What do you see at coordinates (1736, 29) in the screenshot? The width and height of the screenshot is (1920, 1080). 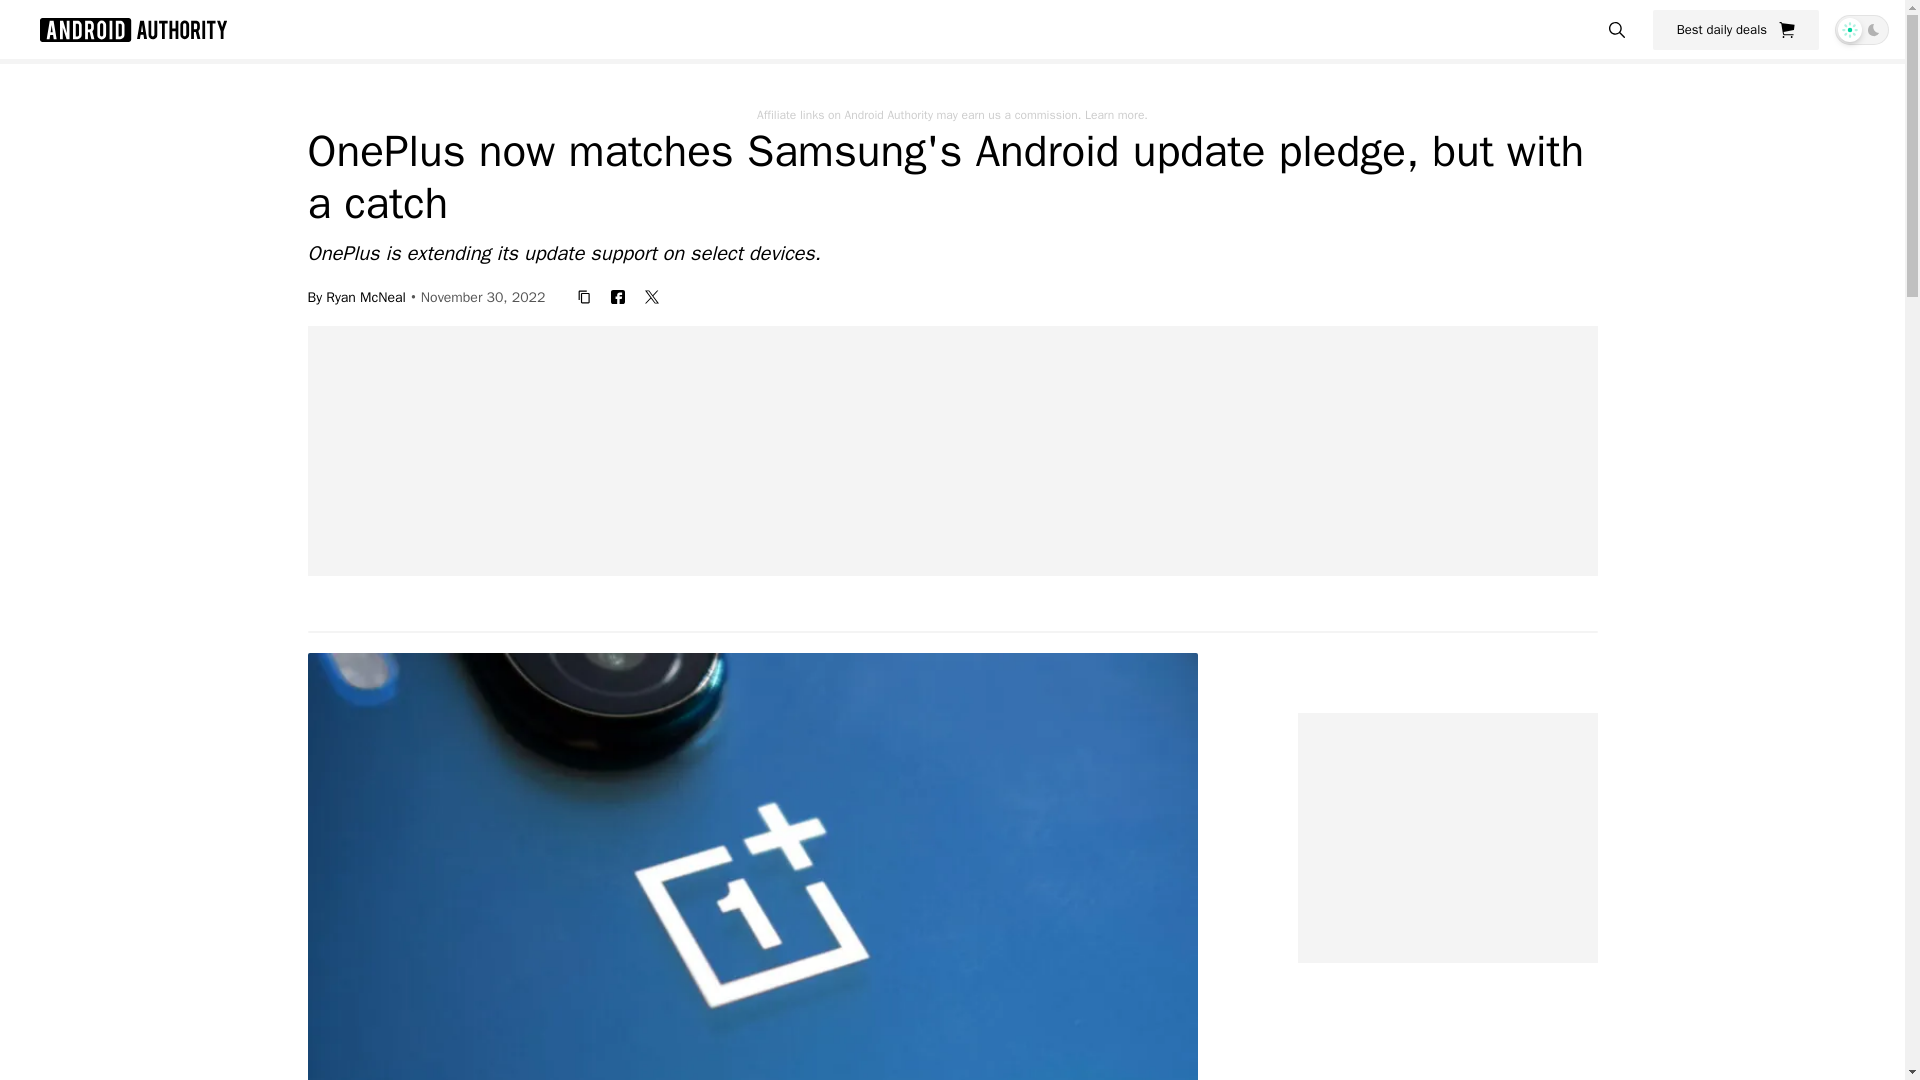 I see `Best daily deals` at bounding box center [1736, 29].